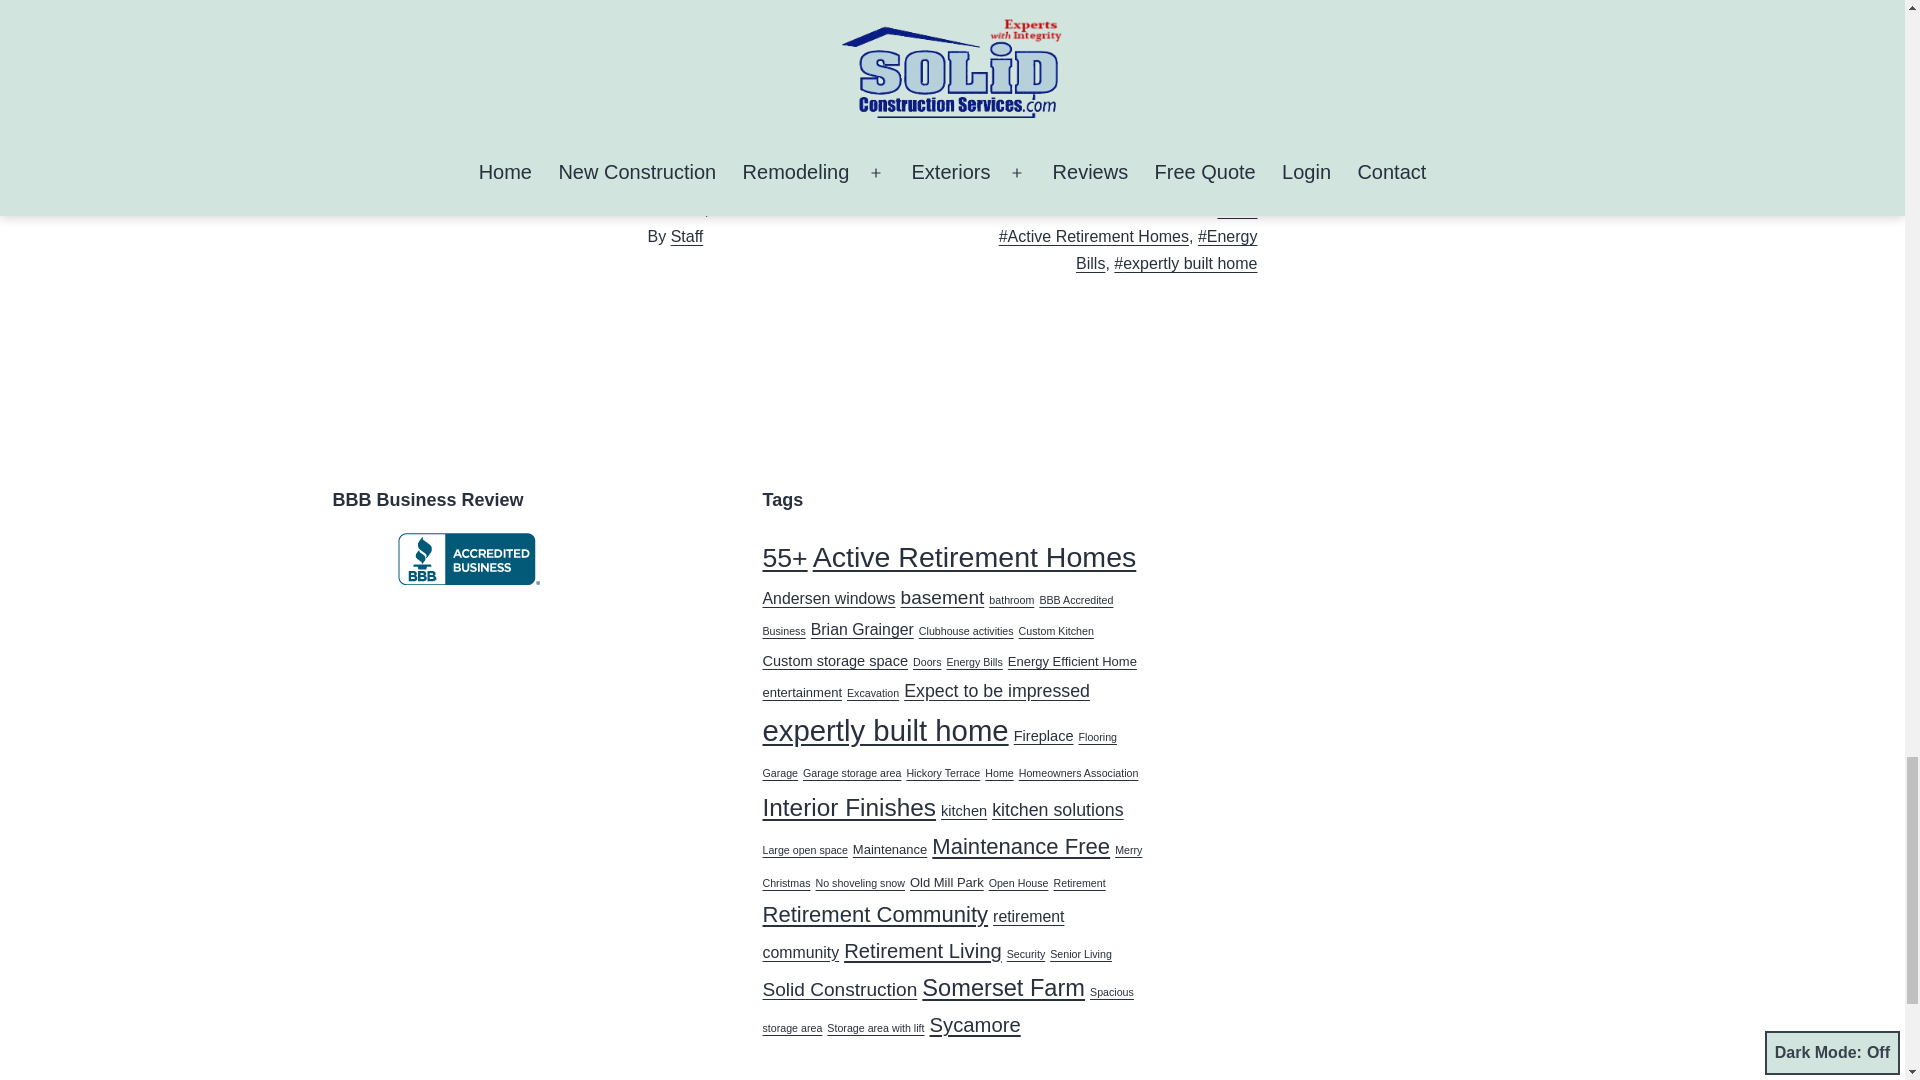 The image size is (1920, 1080). What do you see at coordinates (1166, 250) in the screenshot?
I see `Energy Bills` at bounding box center [1166, 250].